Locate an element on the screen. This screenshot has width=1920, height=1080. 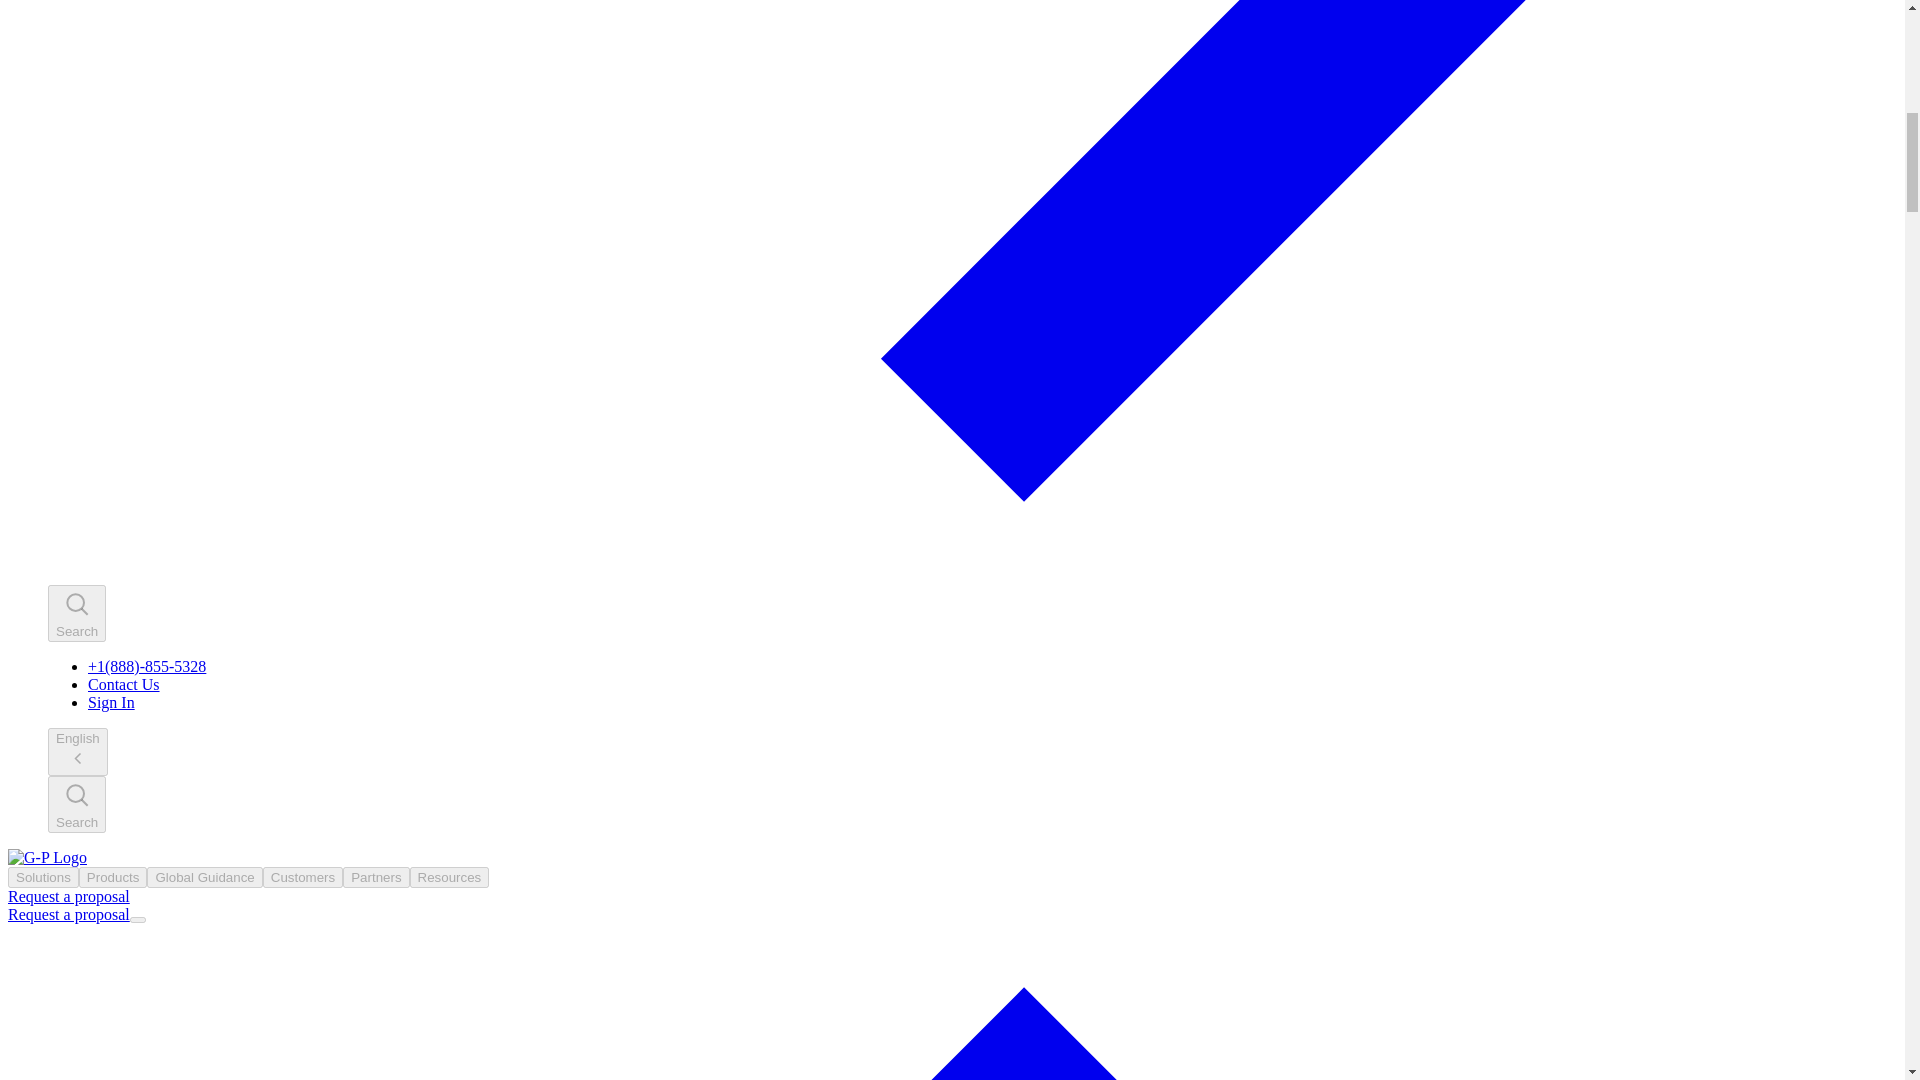
Partners is located at coordinates (376, 877).